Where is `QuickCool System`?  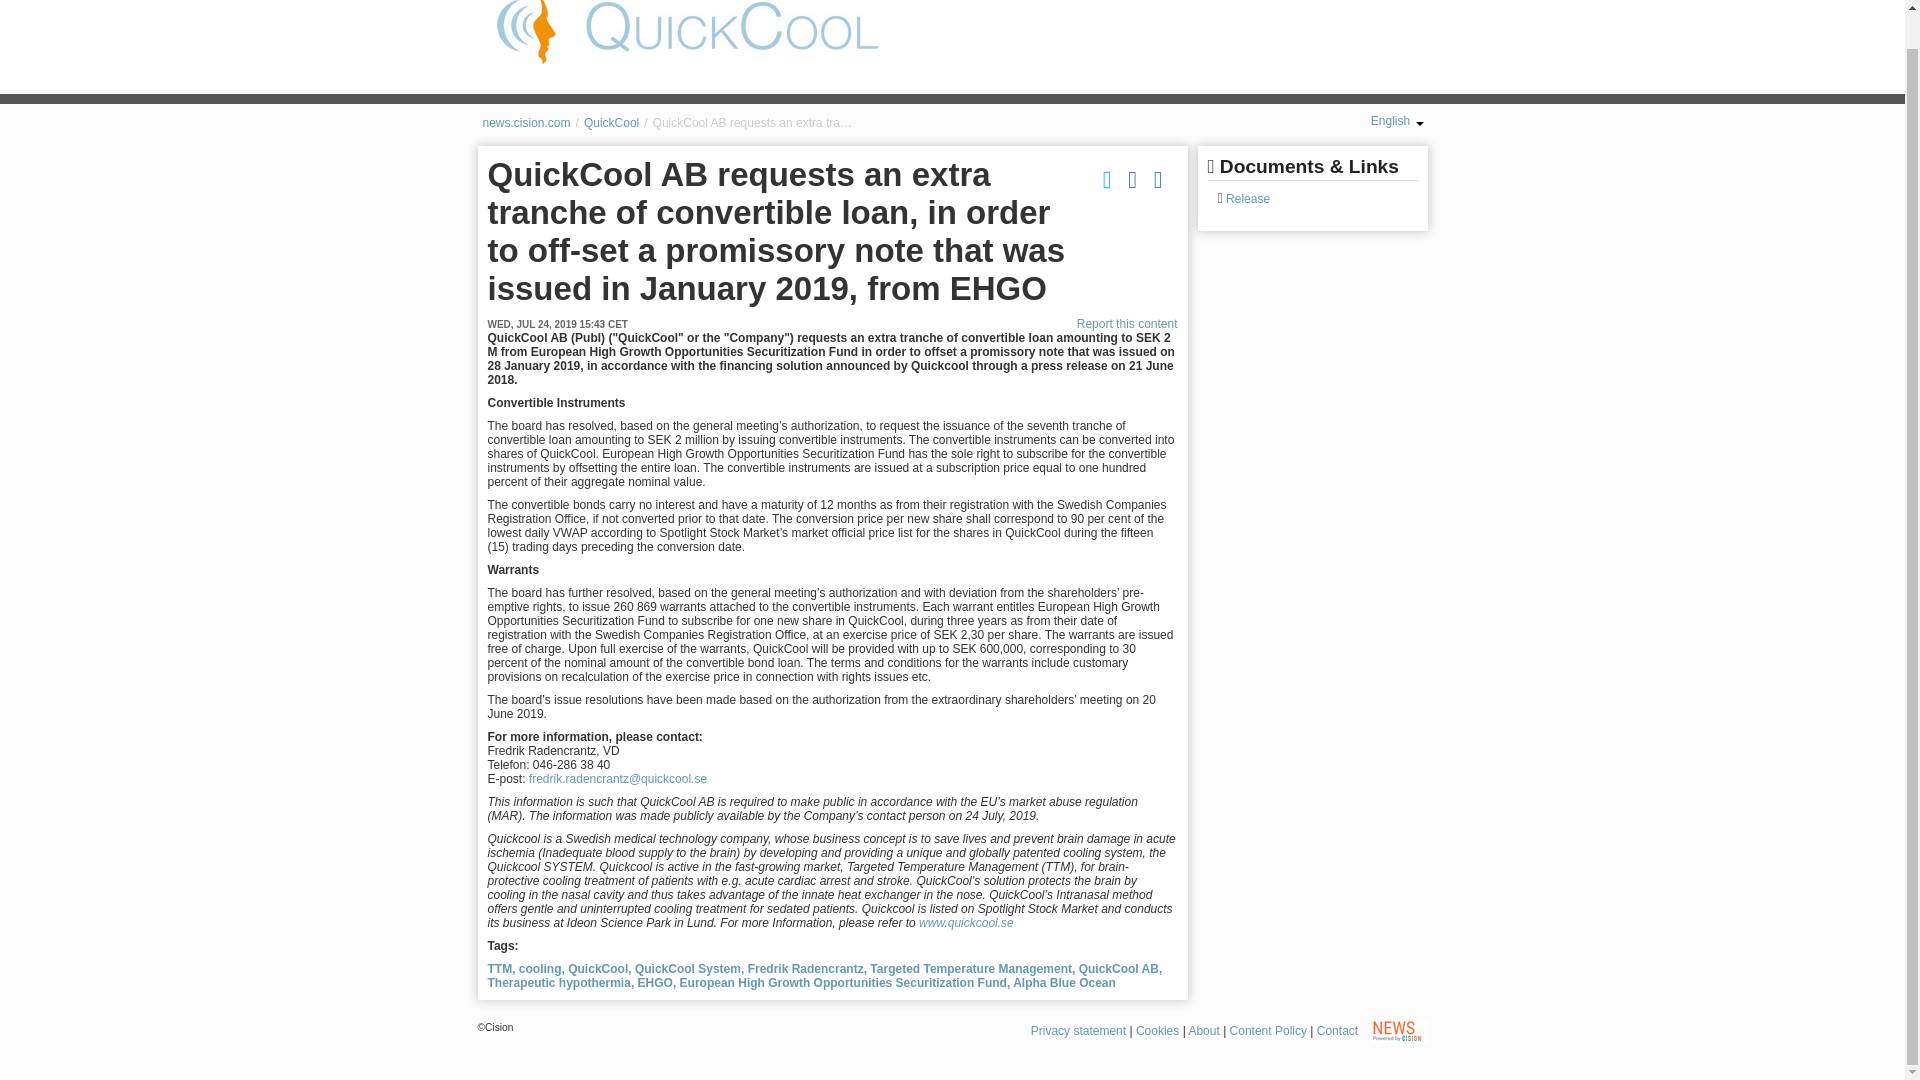
QuickCool System is located at coordinates (690, 969).